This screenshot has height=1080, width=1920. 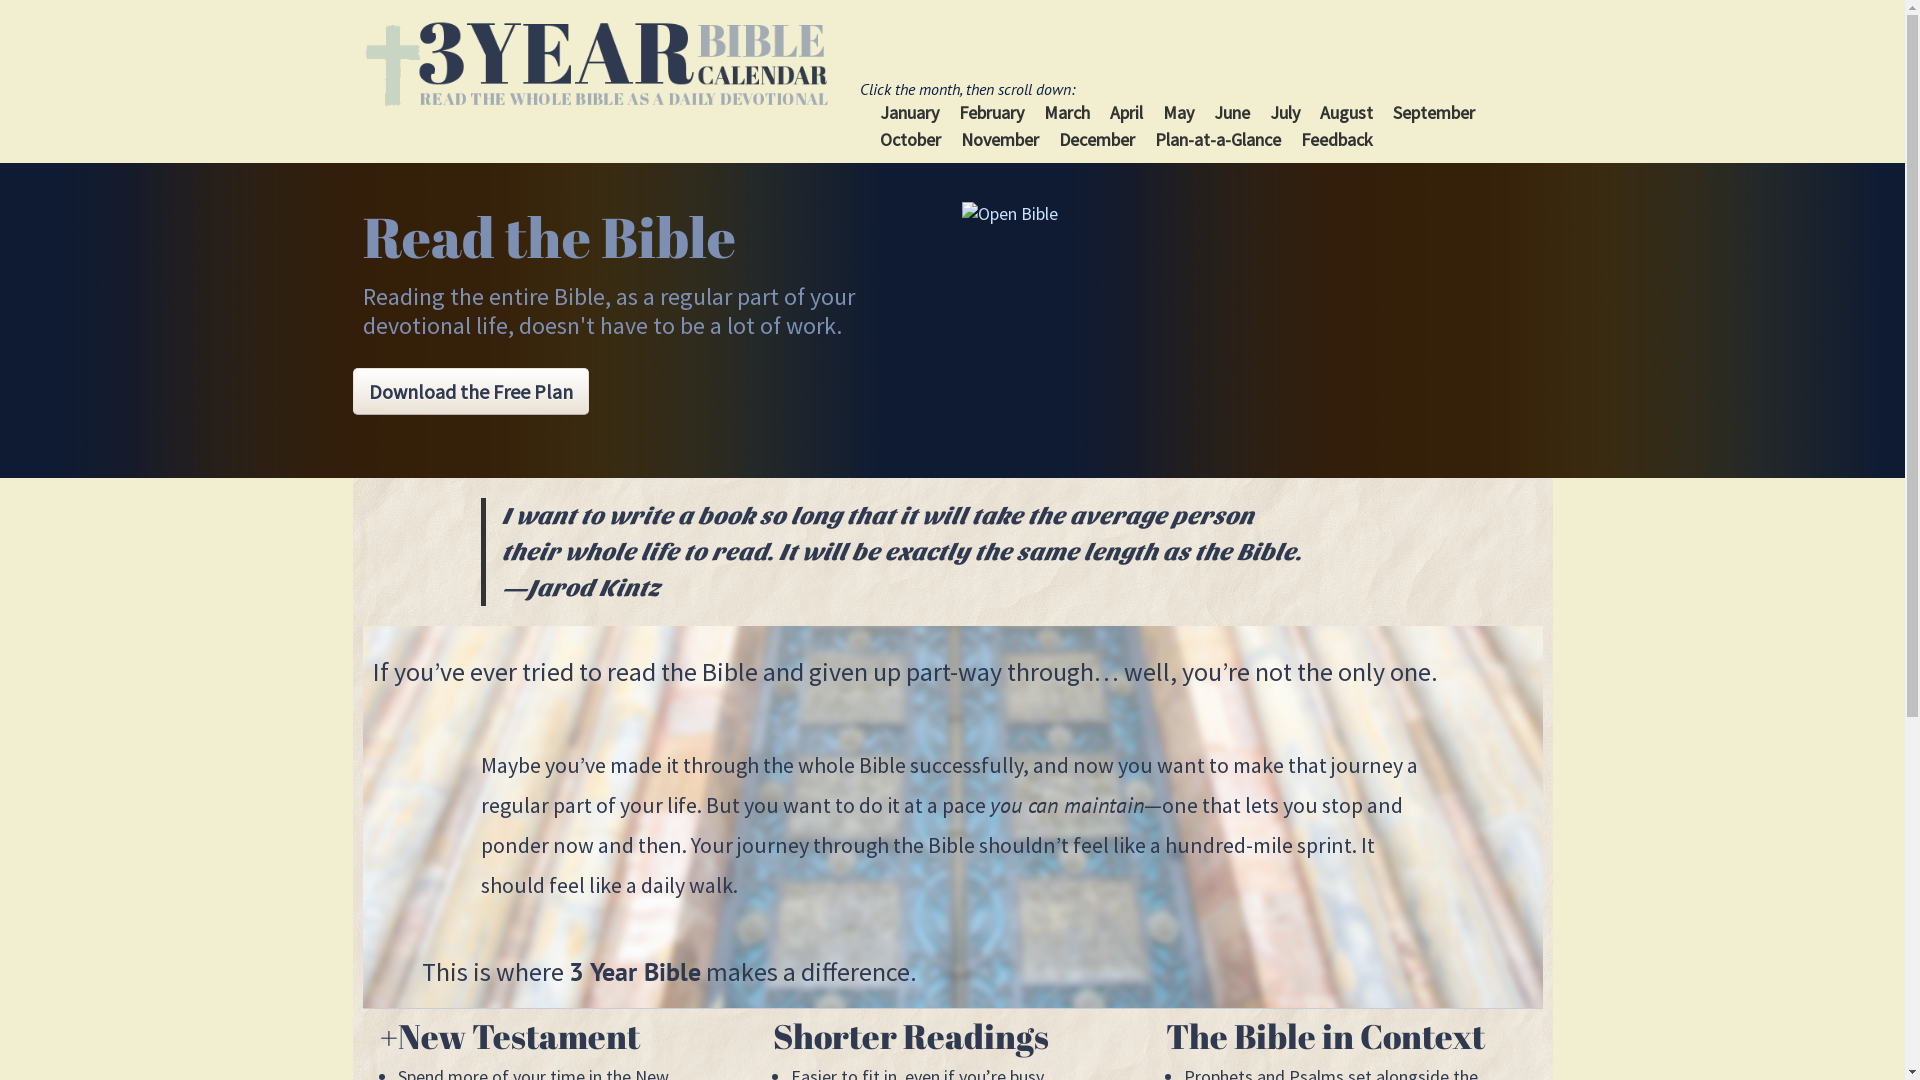 What do you see at coordinates (1434, 112) in the screenshot?
I see `September` at bounding box center [1434, 112].